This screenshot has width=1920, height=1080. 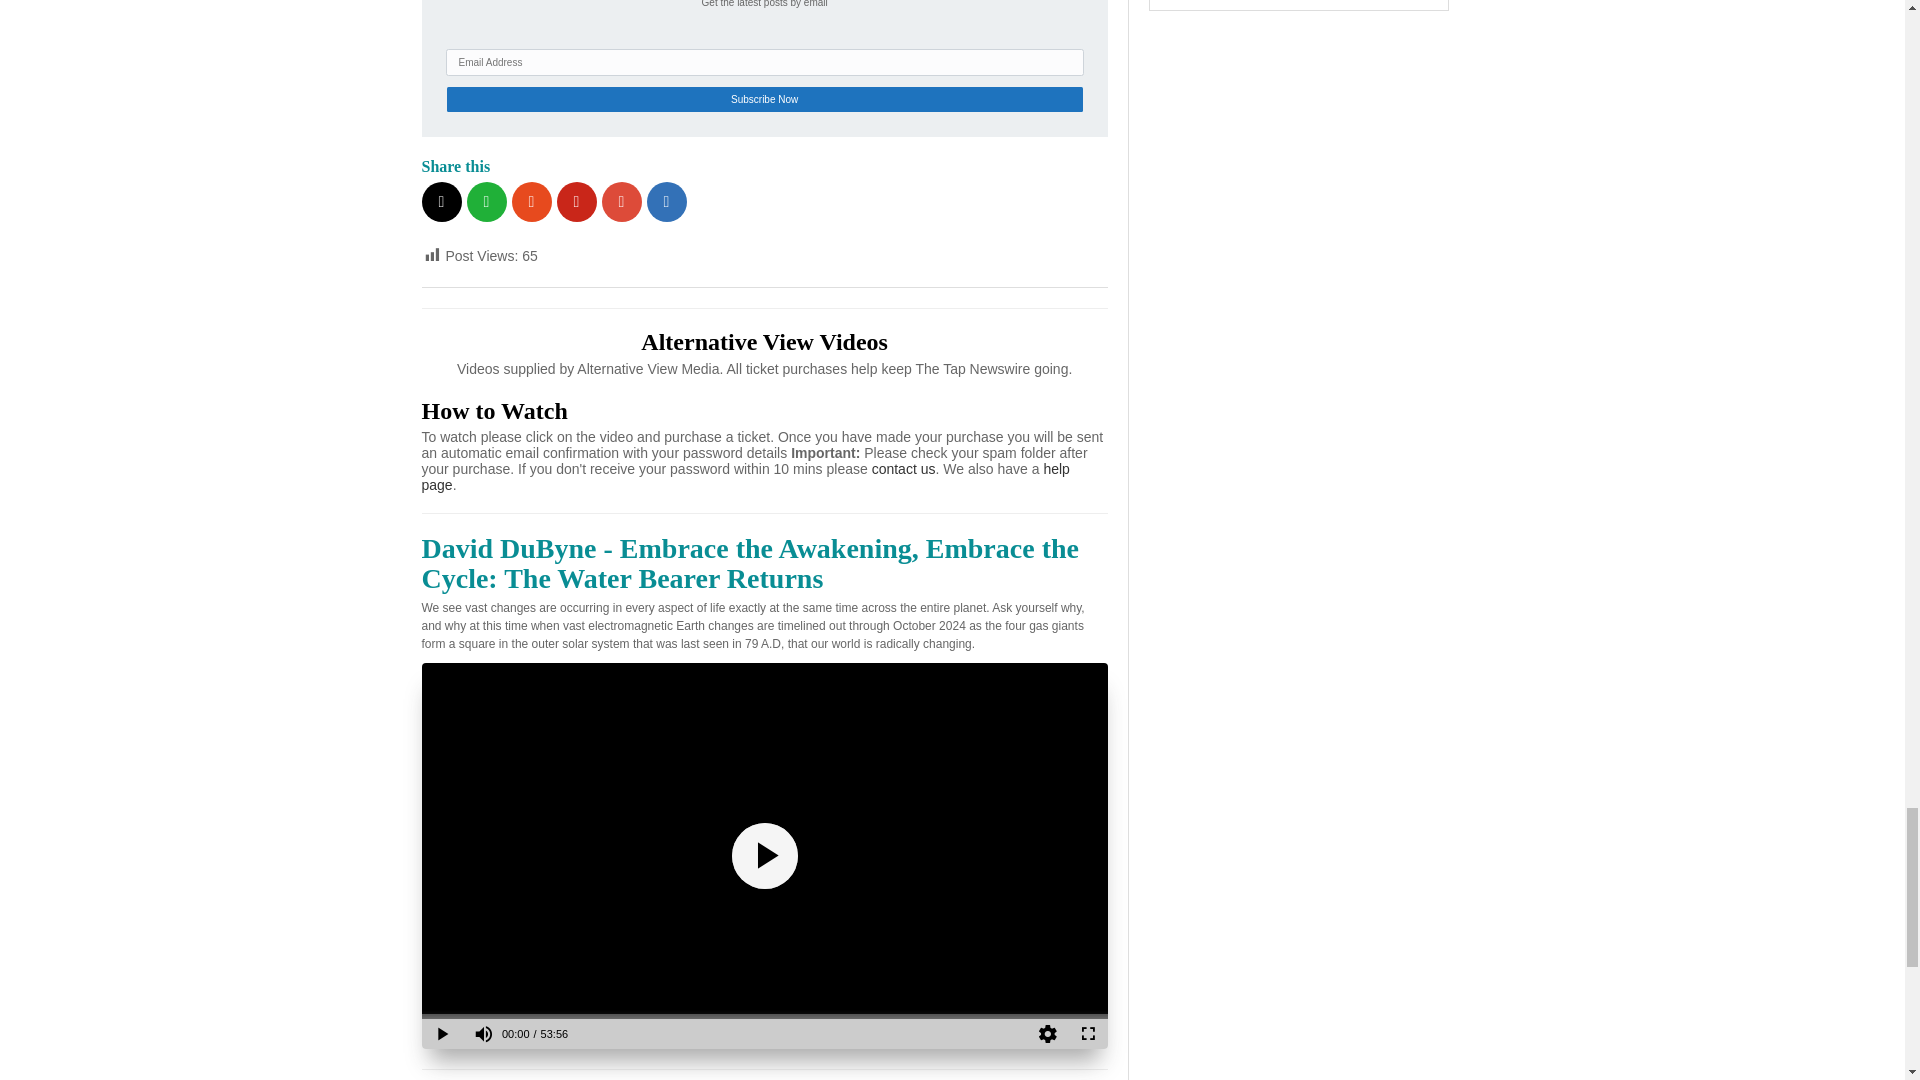 What do you see at coordinates (1298, 5) in the screenshot?
I see `5` at bounding box center [1298, 5].